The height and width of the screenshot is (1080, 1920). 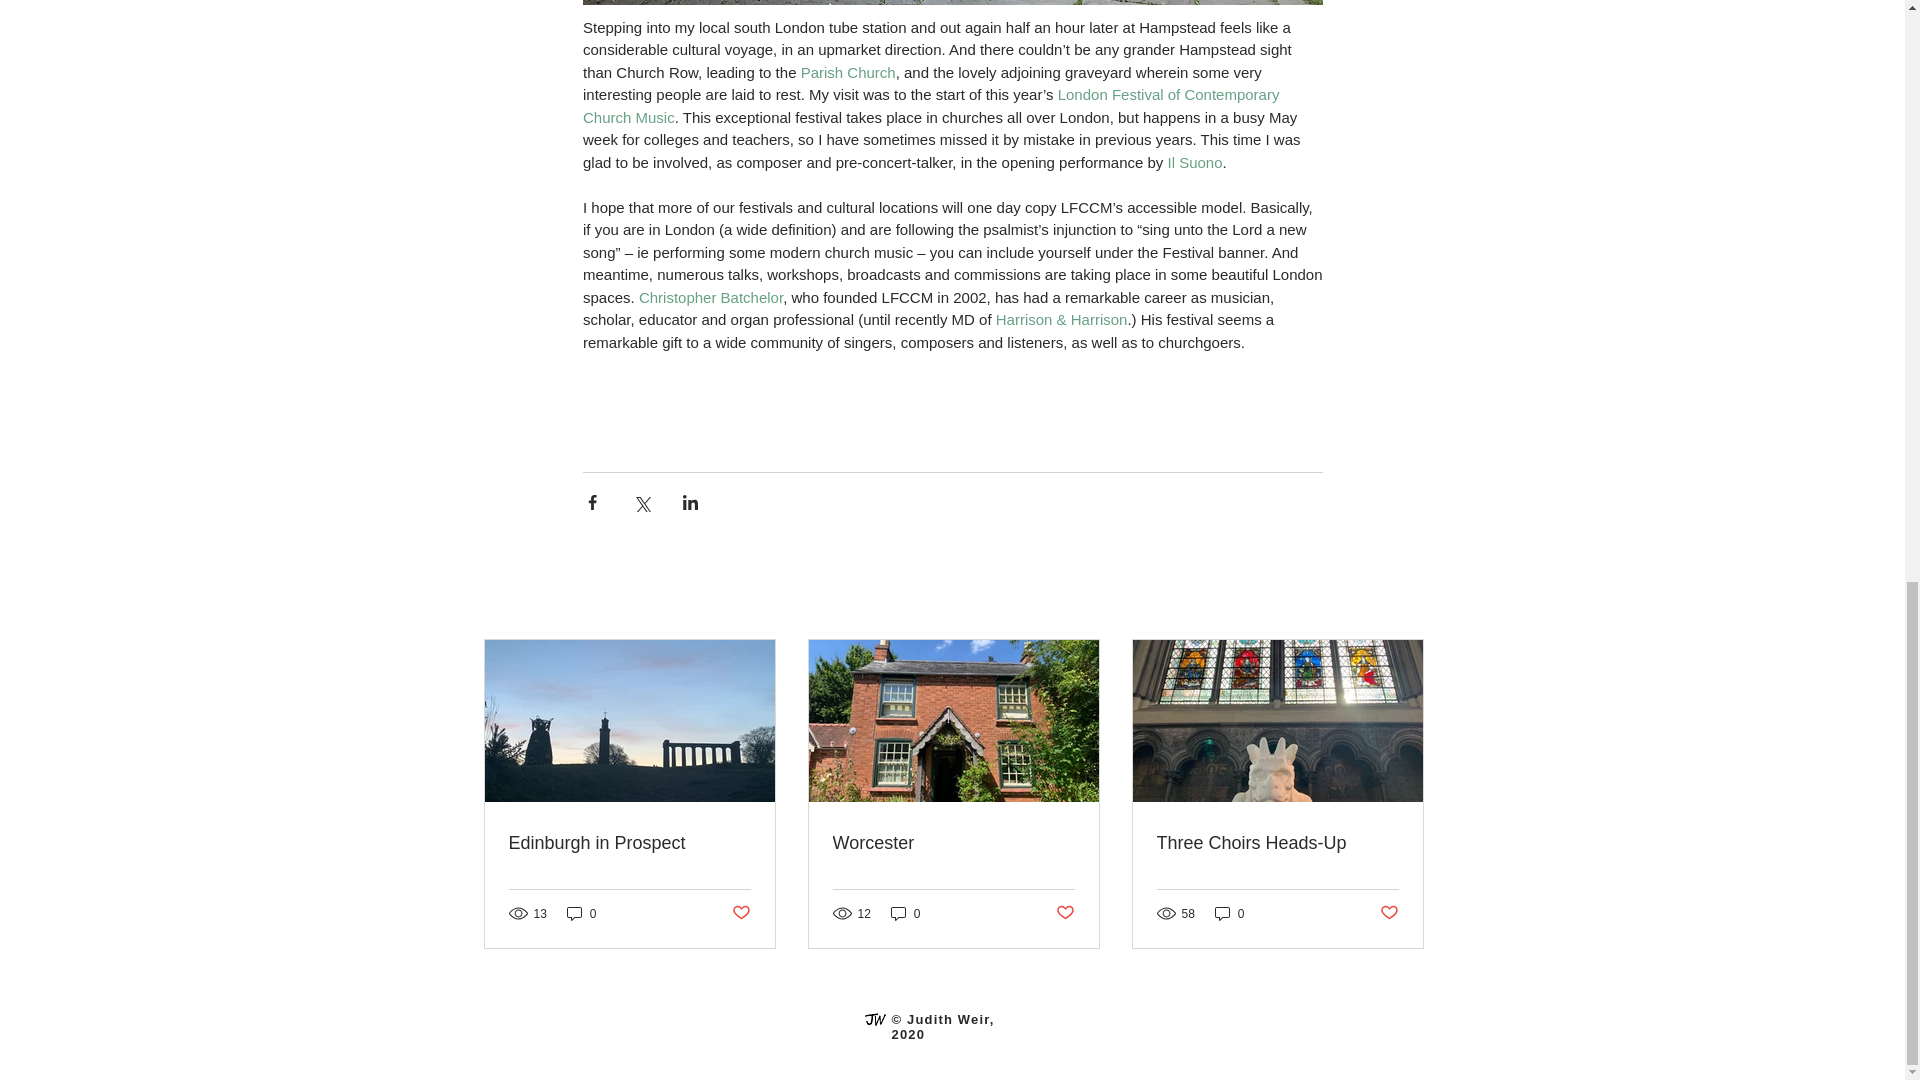 I want to click on 0, so click(x=906, y=913).